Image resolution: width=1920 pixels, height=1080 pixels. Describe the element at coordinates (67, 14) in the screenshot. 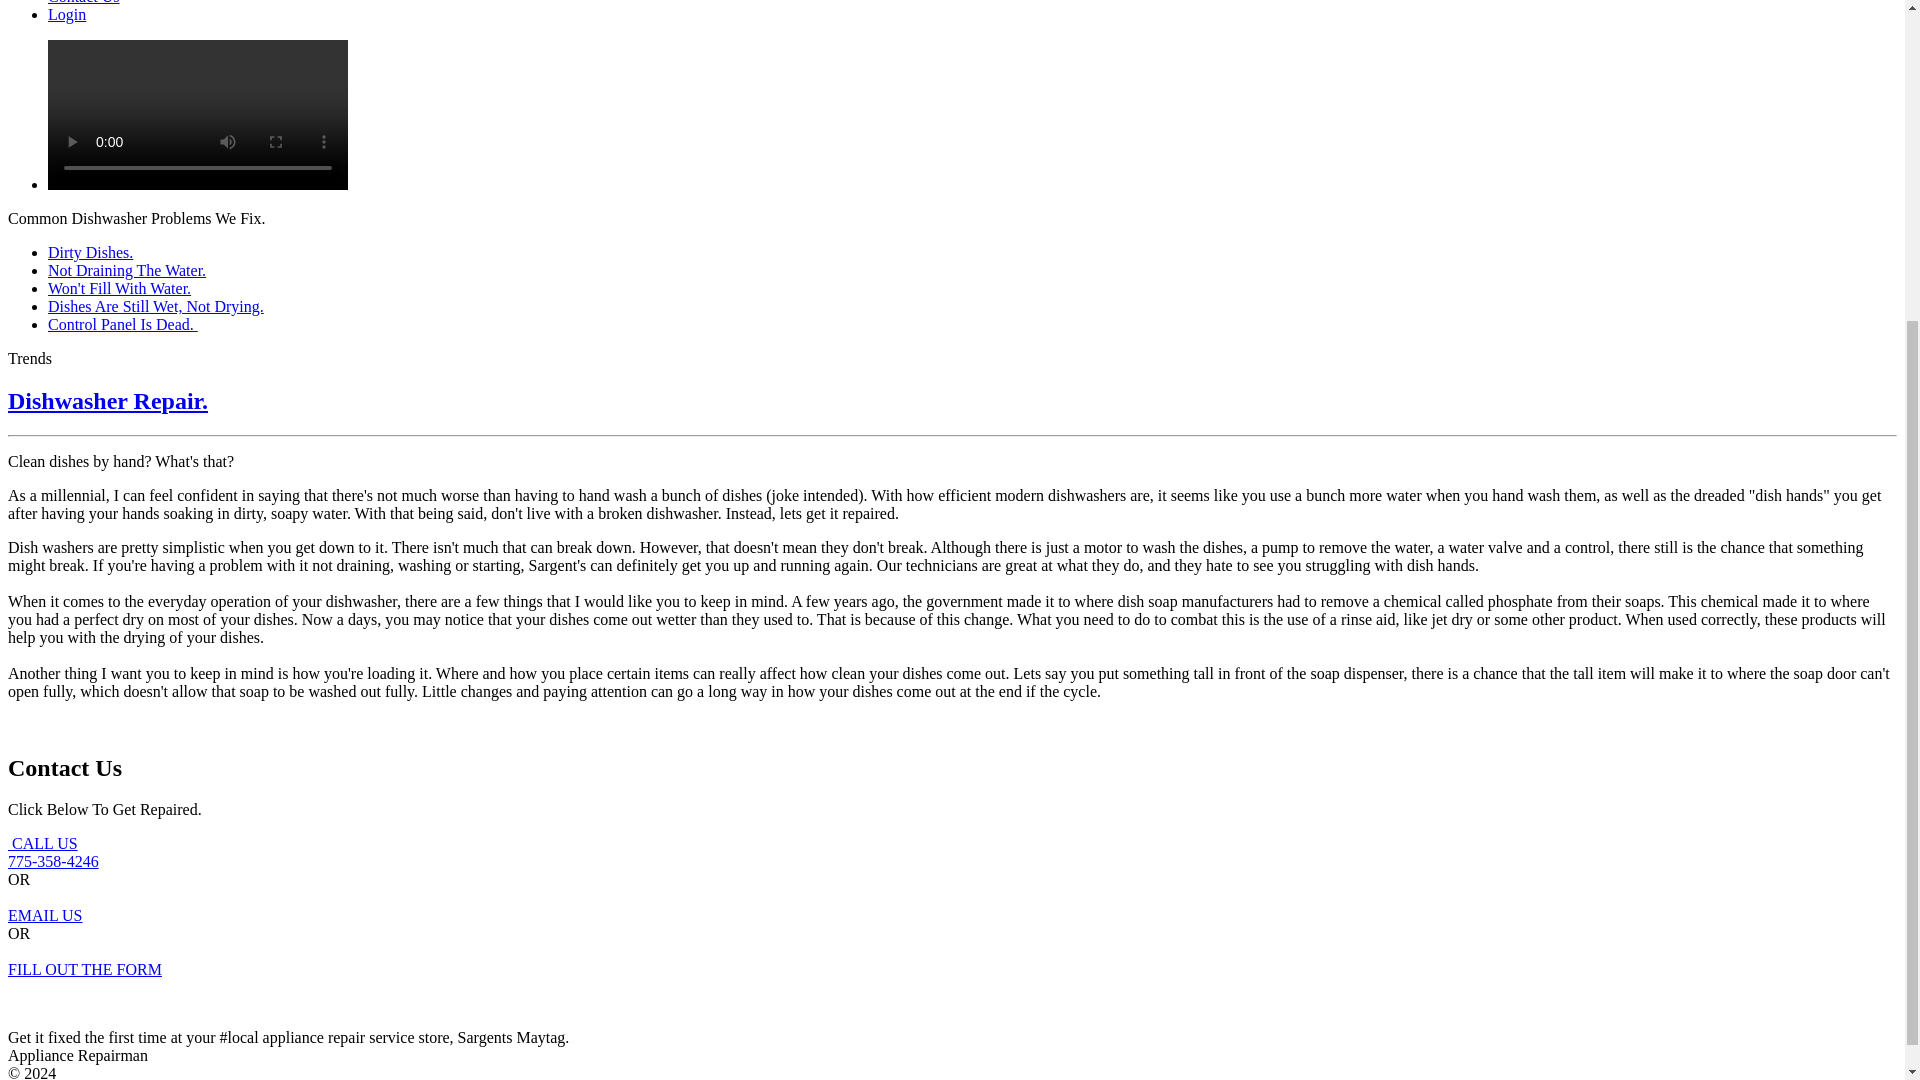

I see `Login` at that location.